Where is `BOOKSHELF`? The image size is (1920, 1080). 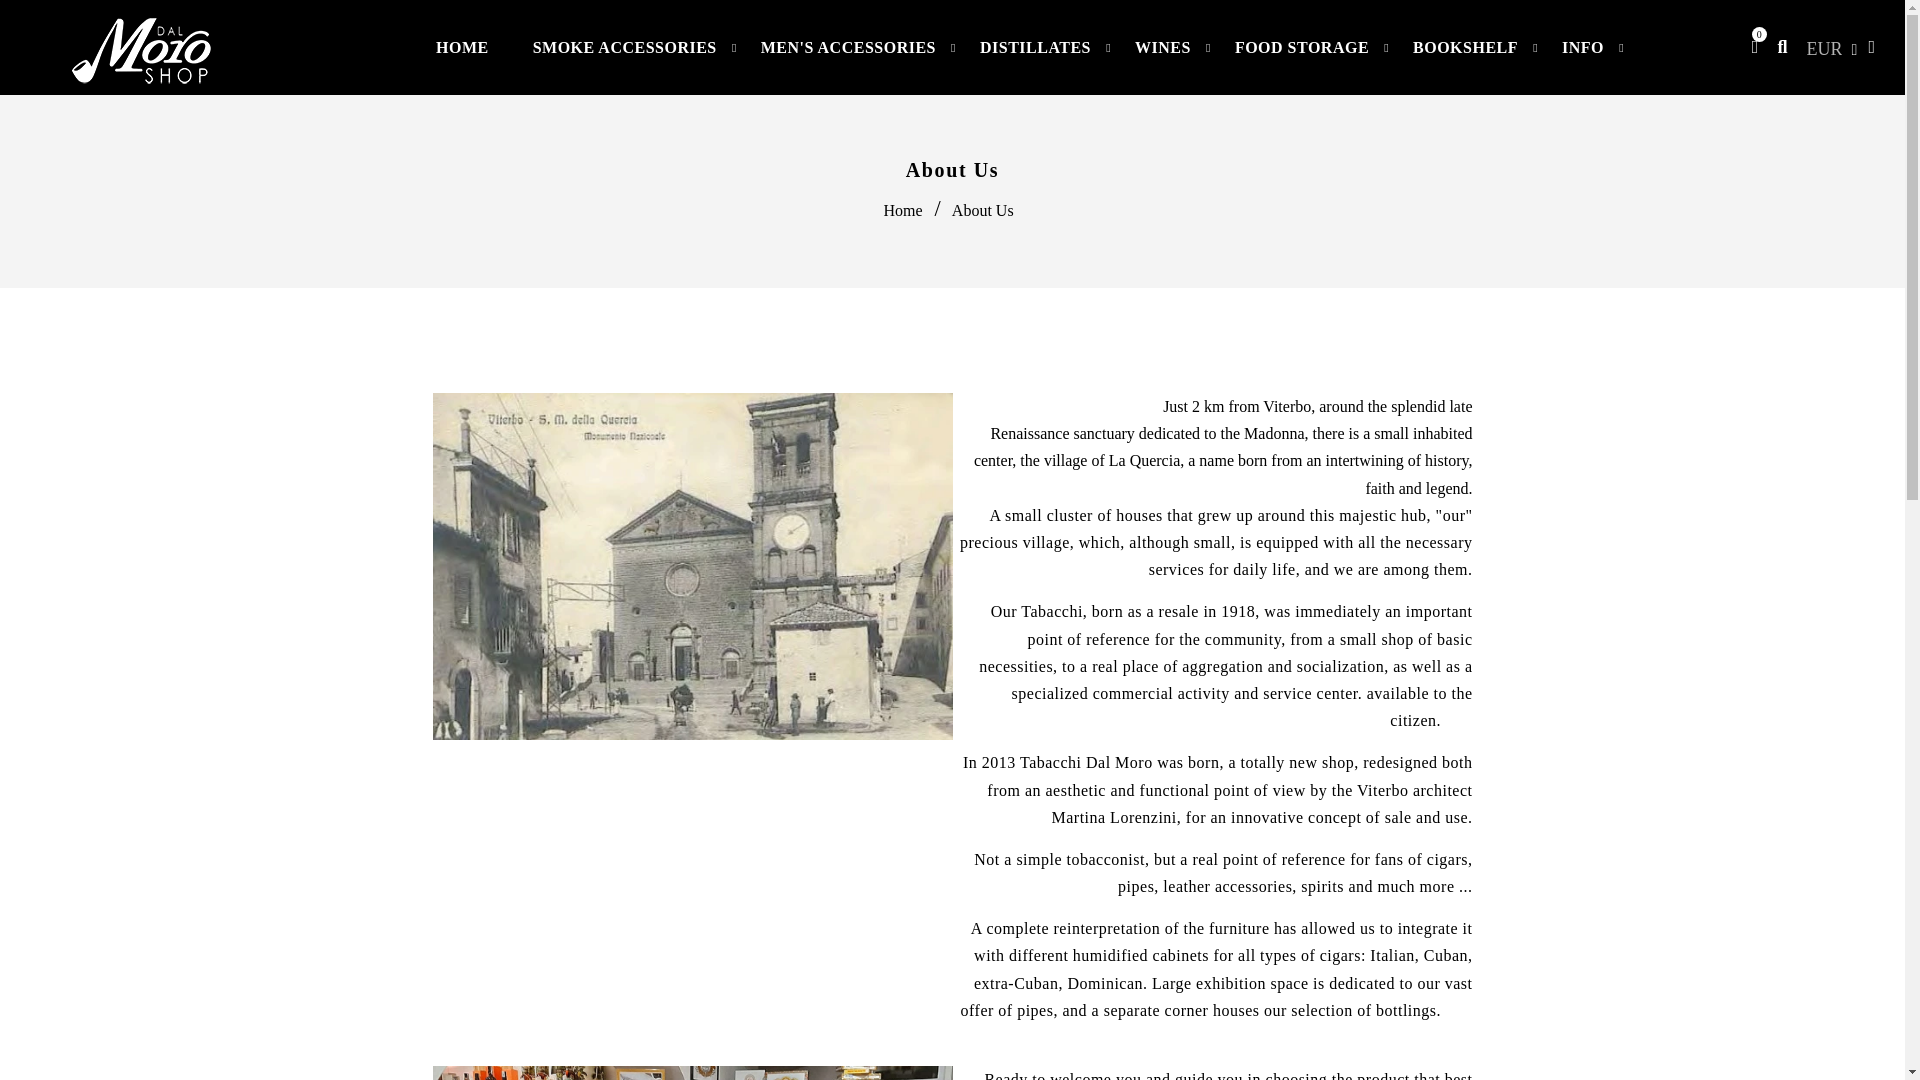 BOOKSHELF is located at coordinates (1465, 46).